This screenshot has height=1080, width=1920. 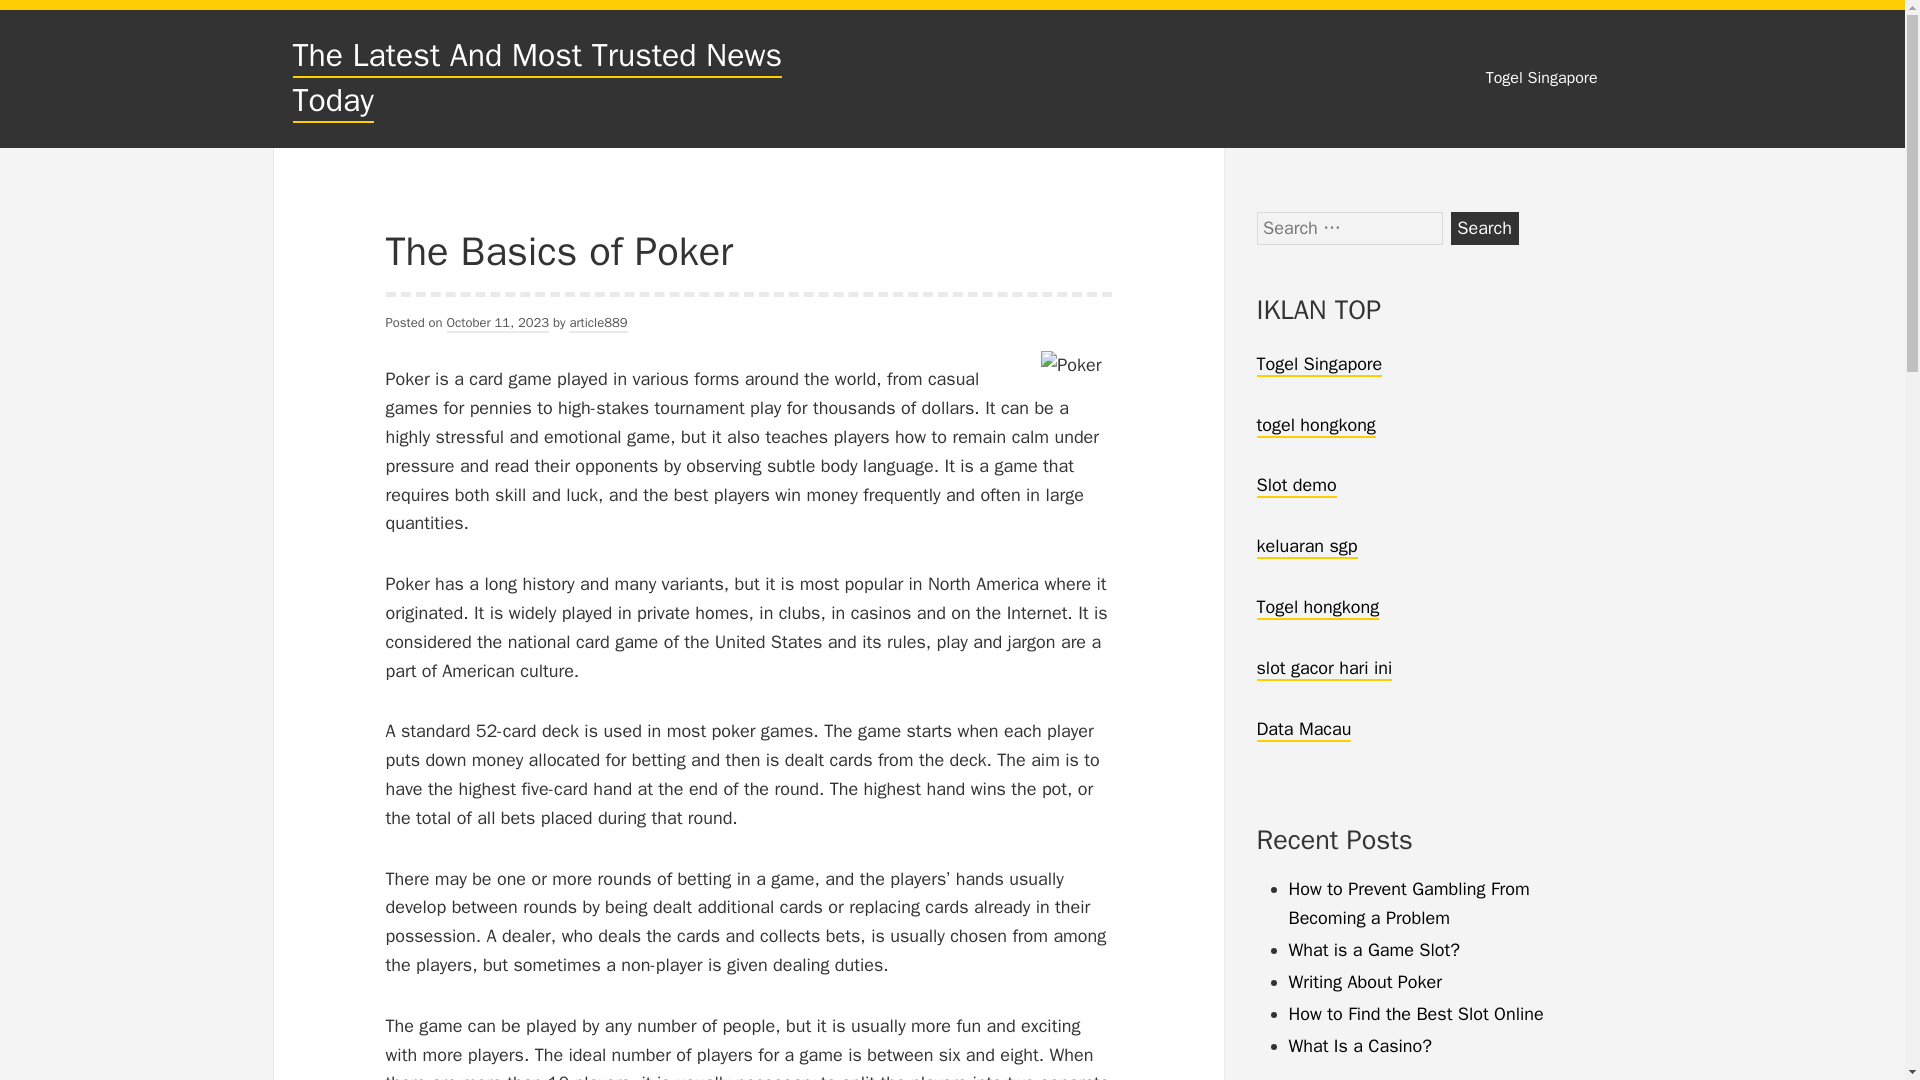 What do you see at coordinates (1306, 546) in the screenshot?
I see `keluaran sgp` at bounding box center [1306, 546].